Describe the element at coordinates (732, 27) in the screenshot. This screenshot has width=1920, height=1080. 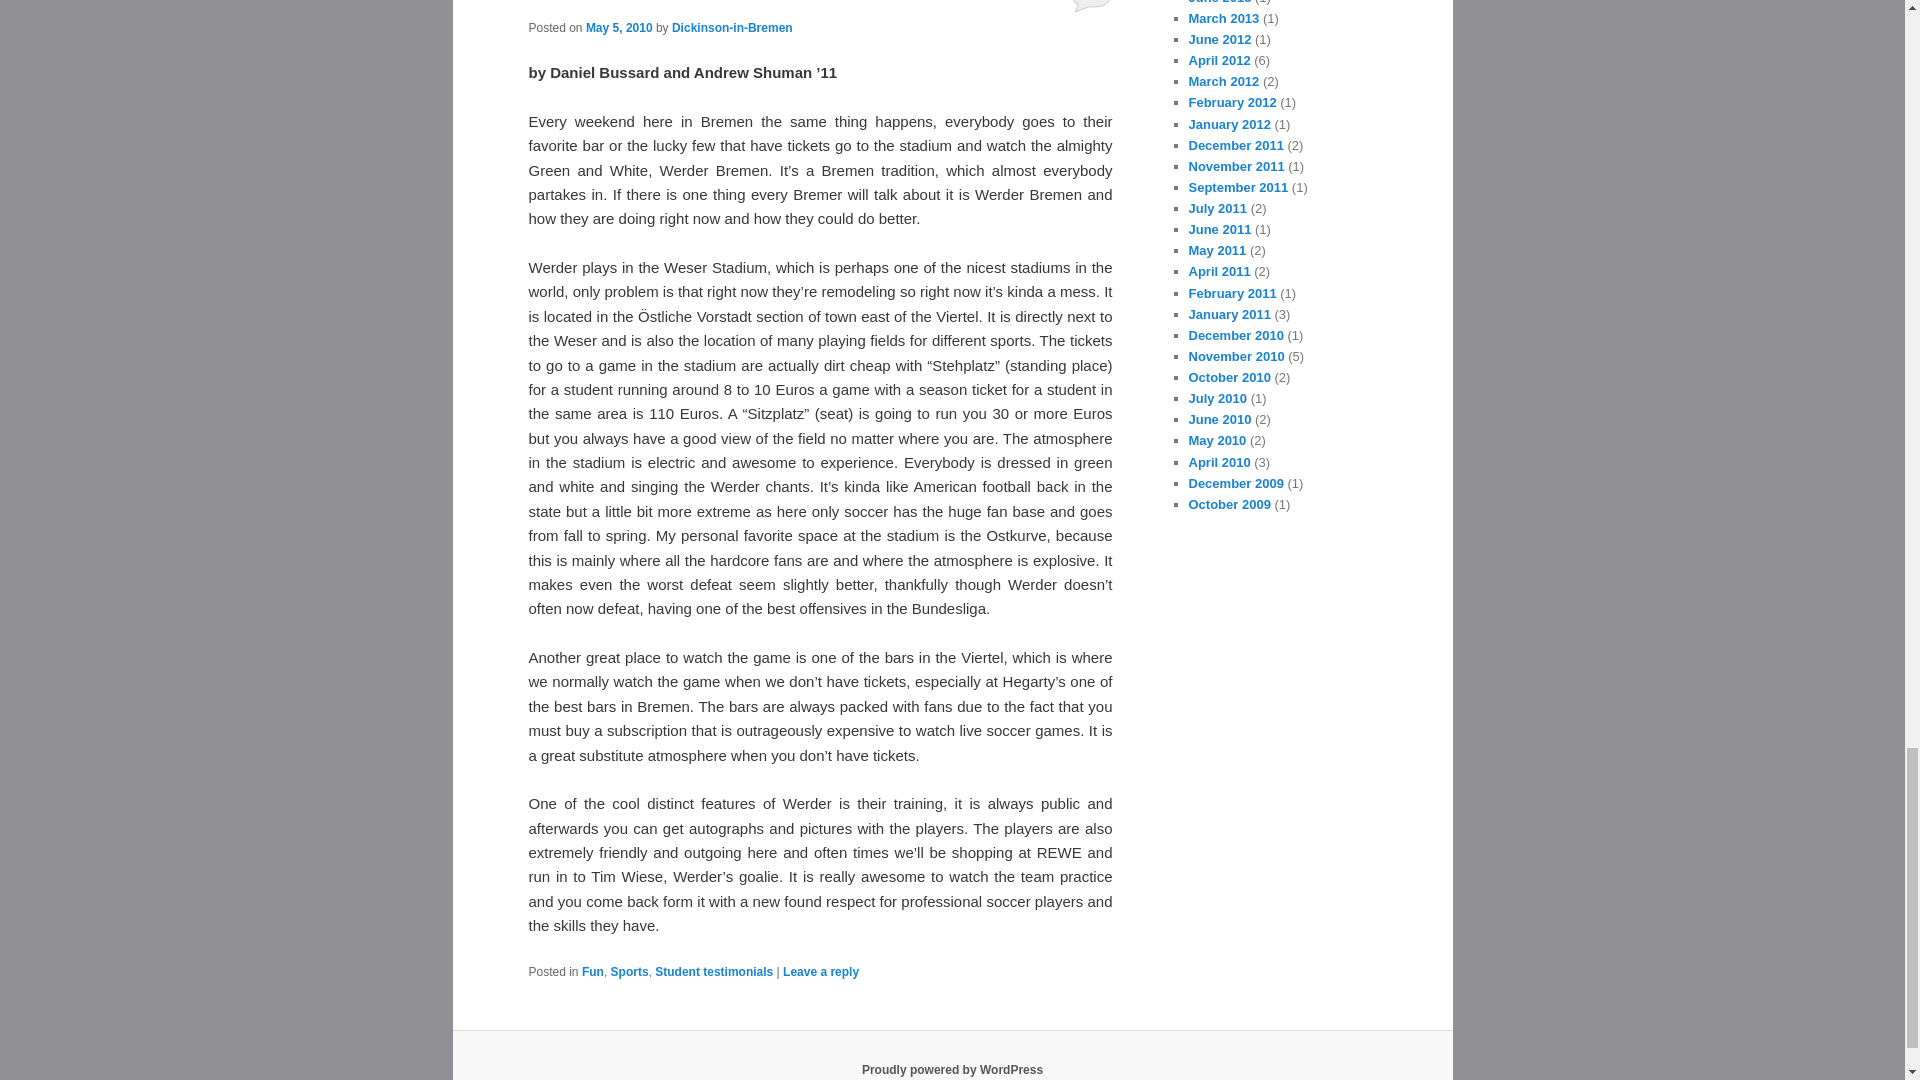
I see `Dickinson-in-Bremen` at that location.